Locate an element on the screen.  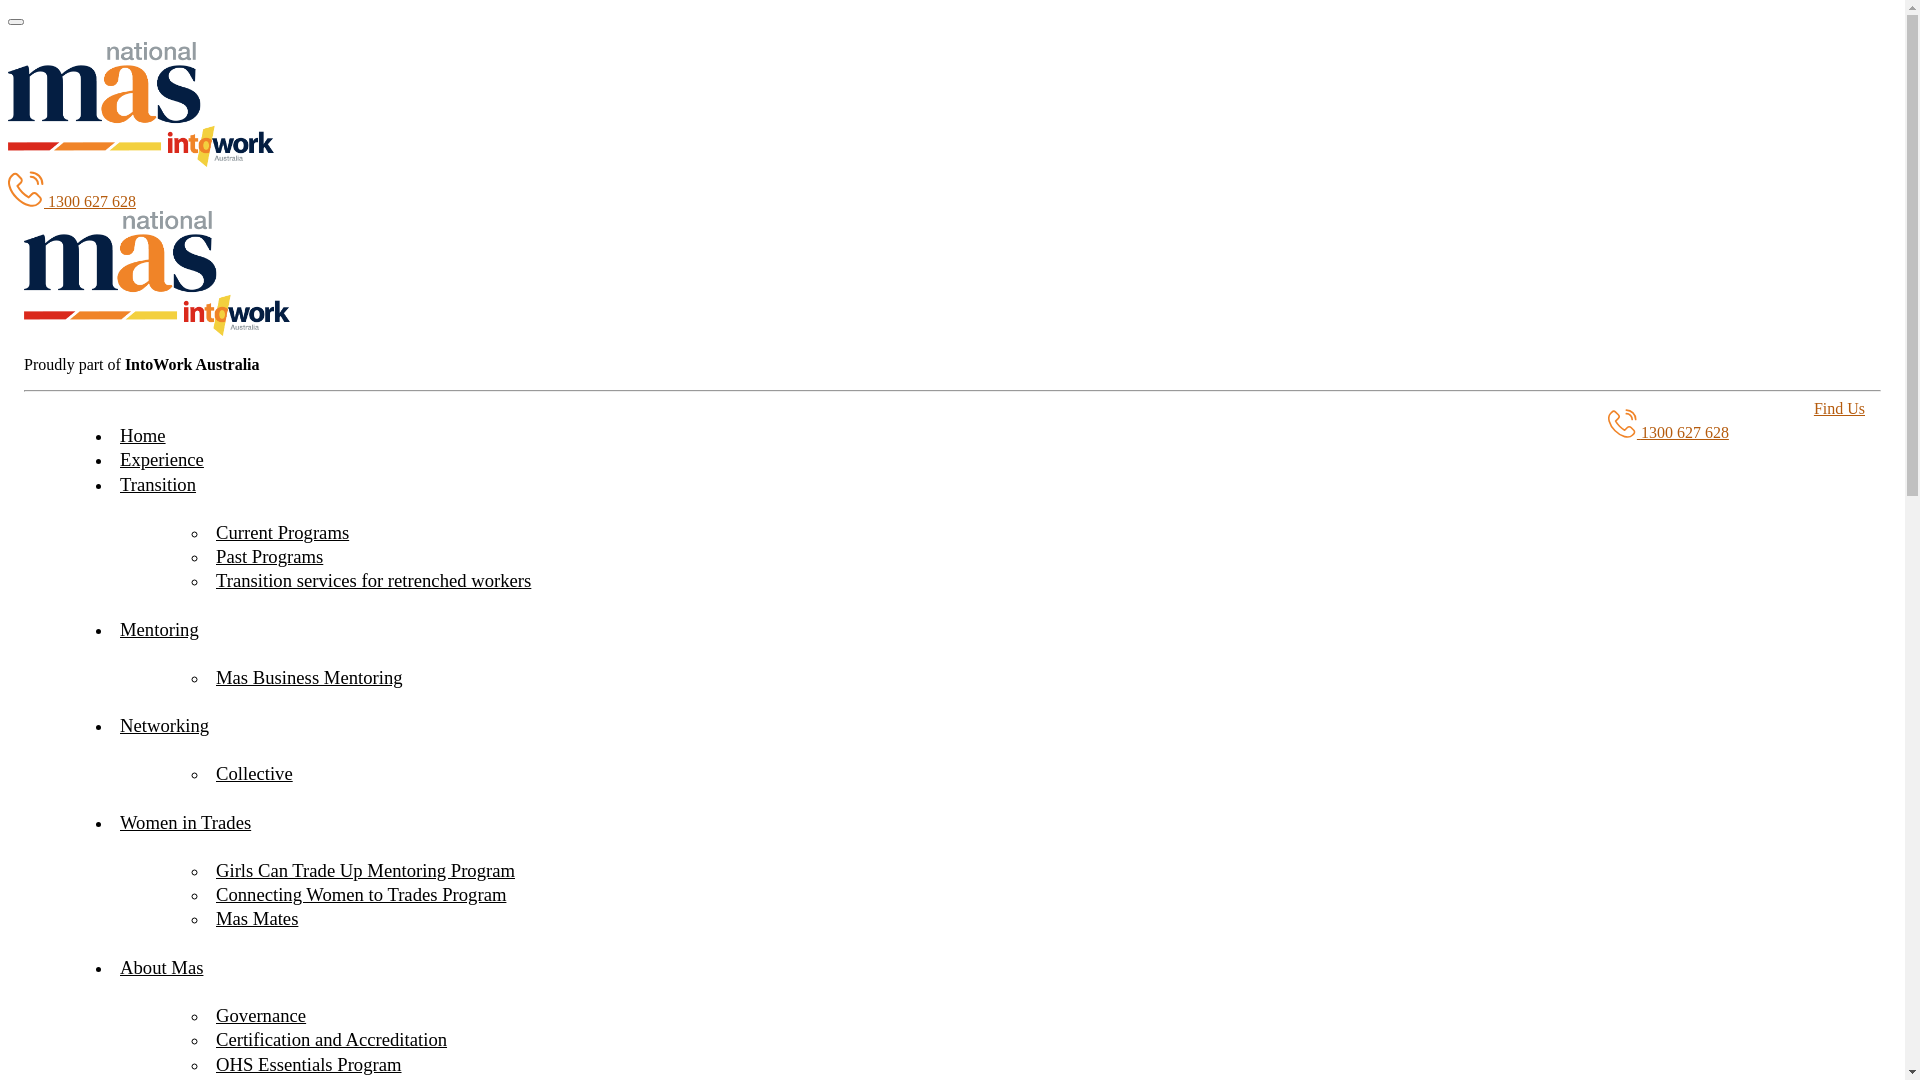
Governance is located at coordinates (261, 1016).